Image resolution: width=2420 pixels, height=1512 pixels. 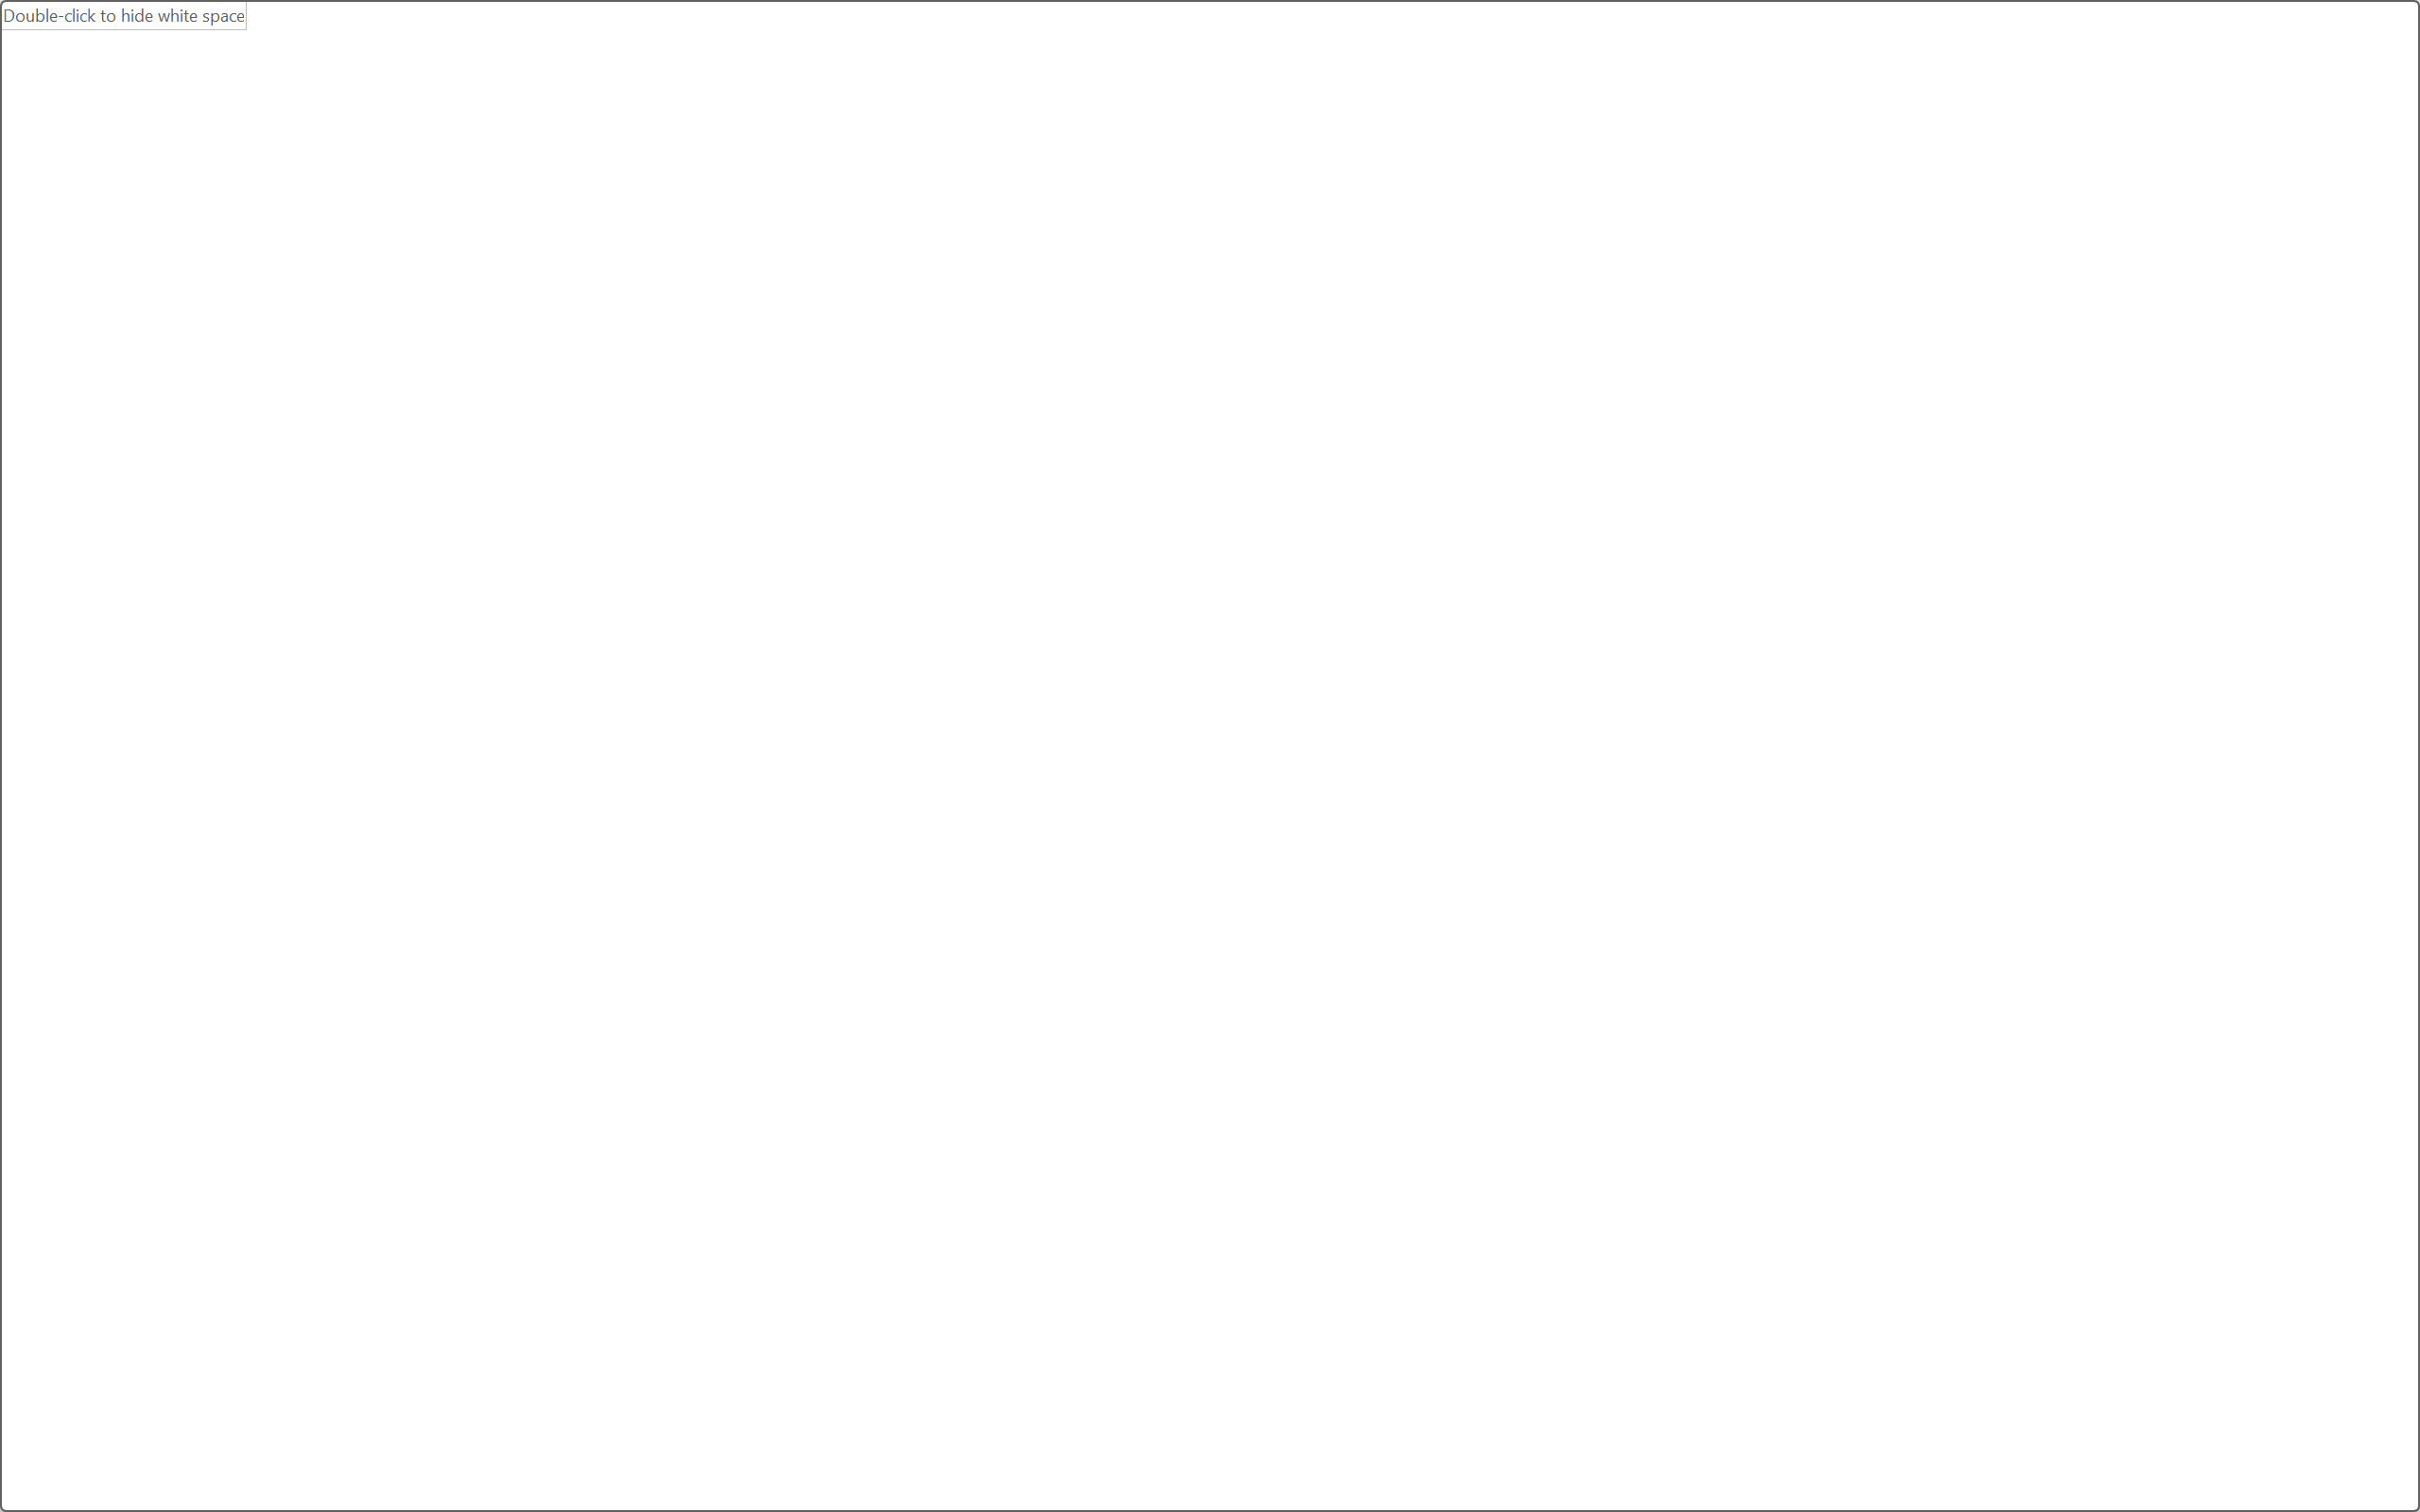 What do you see at coordinates (106, 170) in the screenshot?
I see `Copy` at bounding box center [106, 170].